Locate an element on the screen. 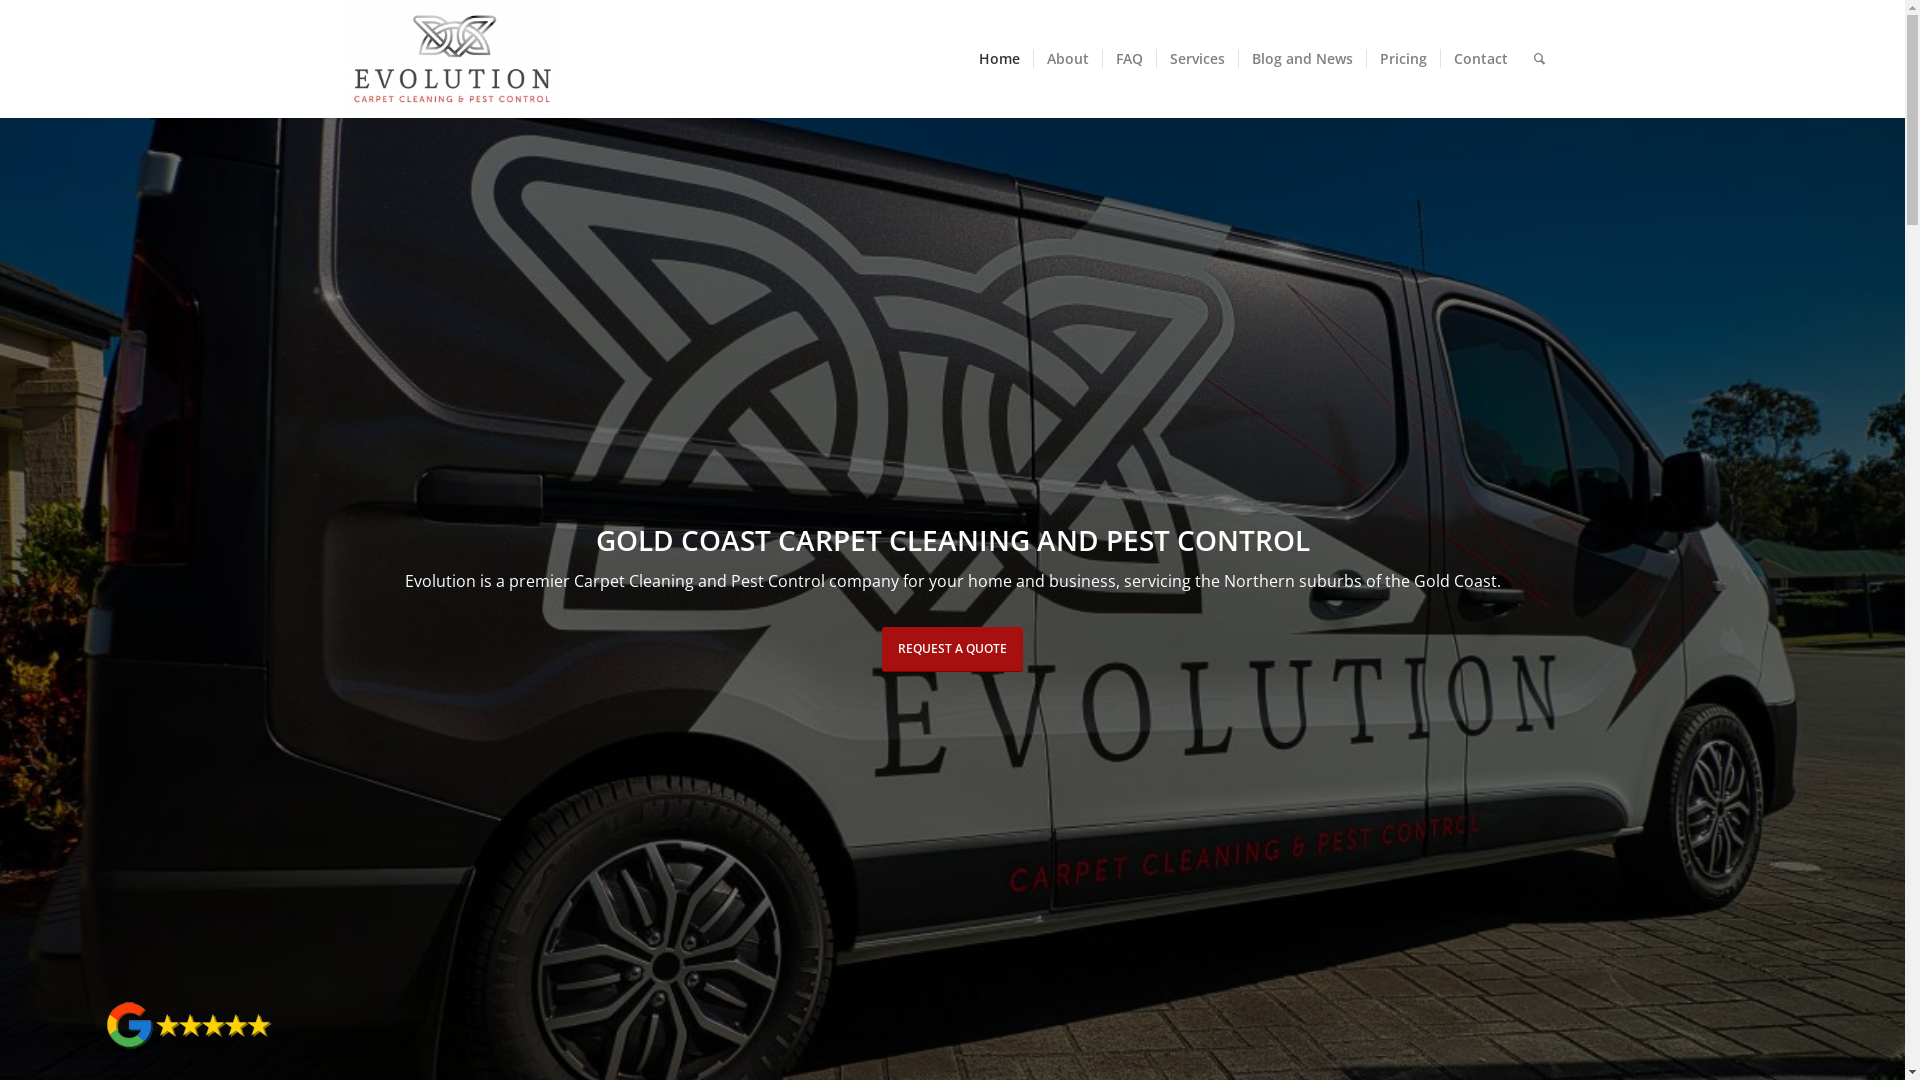 The width and height of the screenshot is (1920, 1080). Blog and News is located at coordinates (1302, 59).